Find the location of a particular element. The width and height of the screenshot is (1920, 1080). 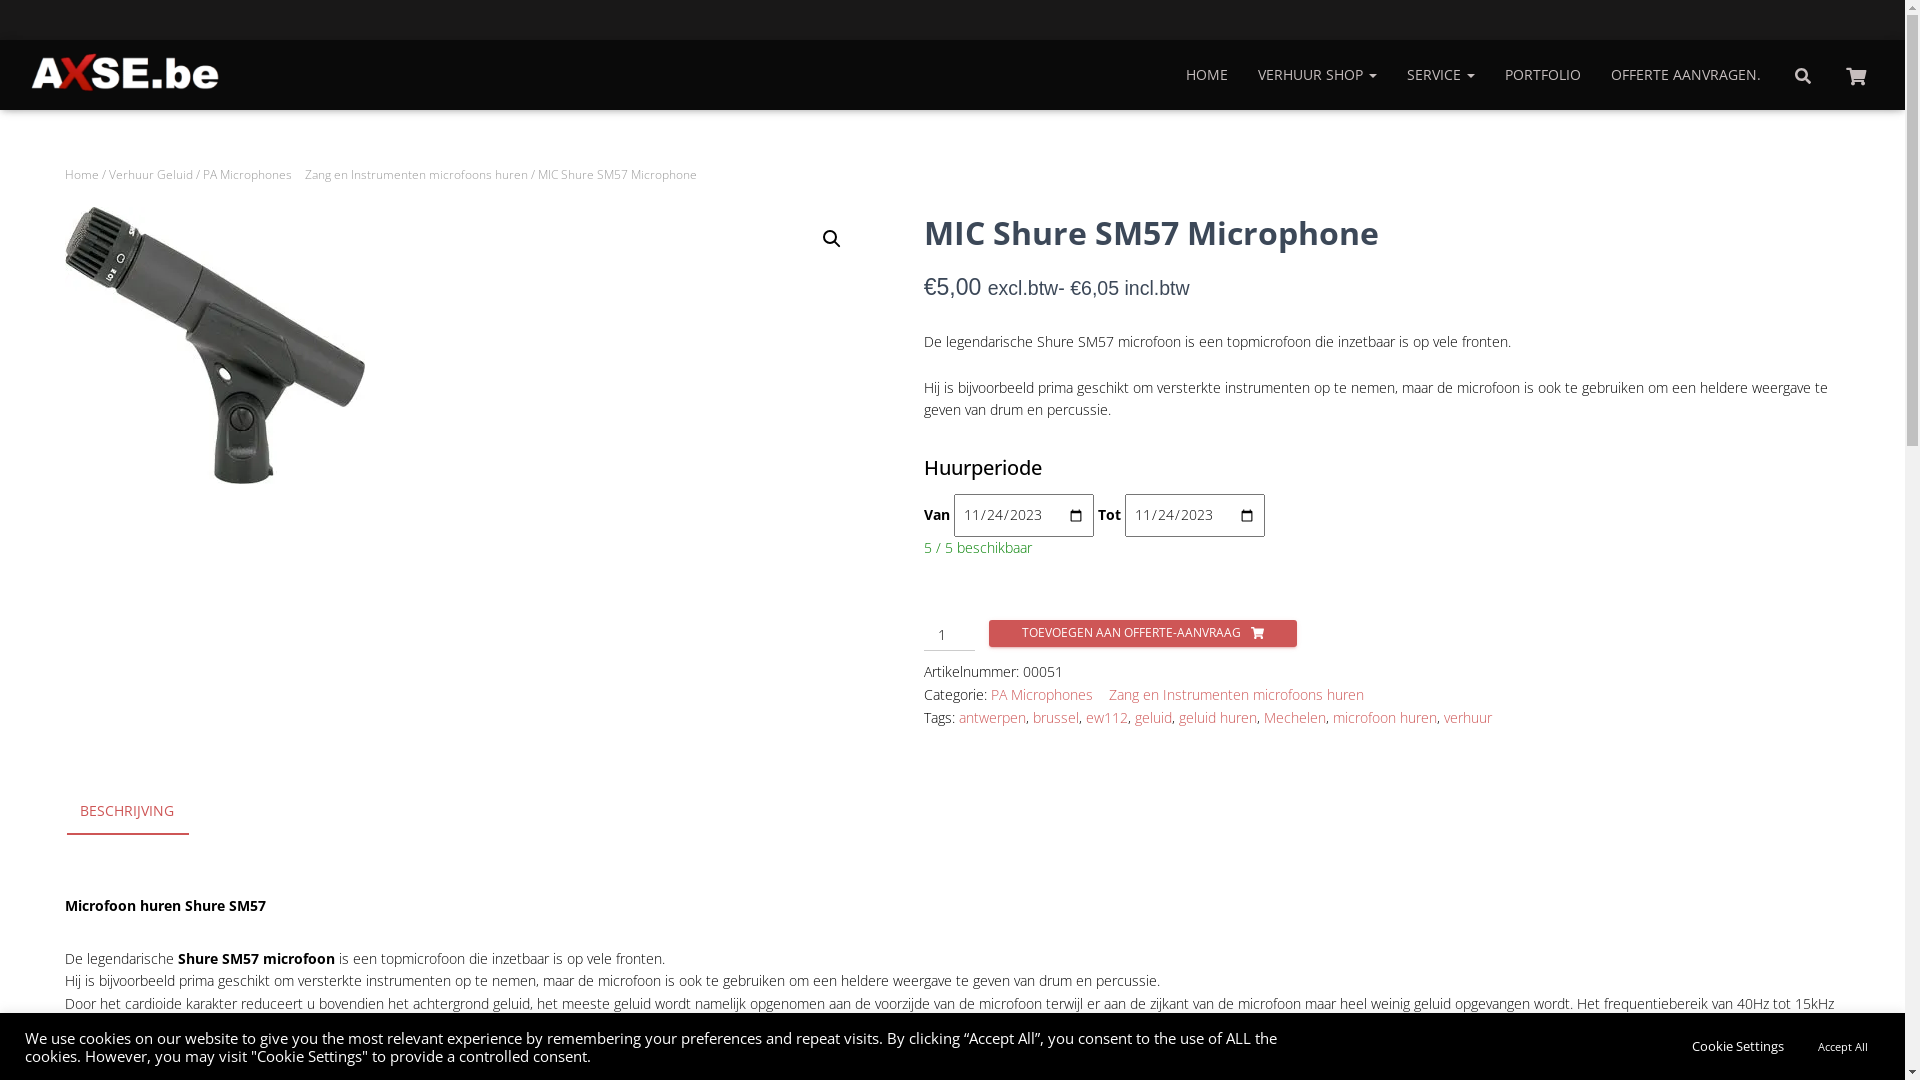

microfoon huren is located at coordinates (1385, 718).